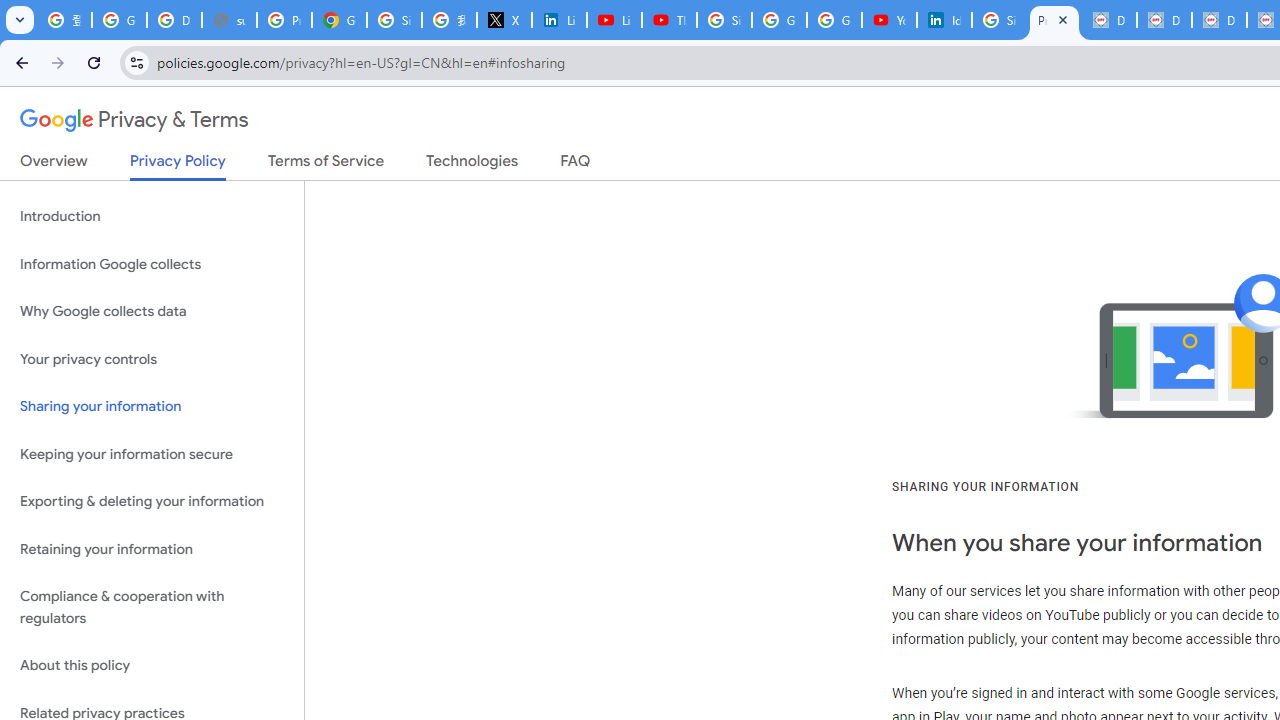 This screenshot has width=1280, height=720. What do you see at coordinates (284, 20) in the screenshot?
I see `Privacy Help Center - Policies Help` at bounding box center [284, 20].